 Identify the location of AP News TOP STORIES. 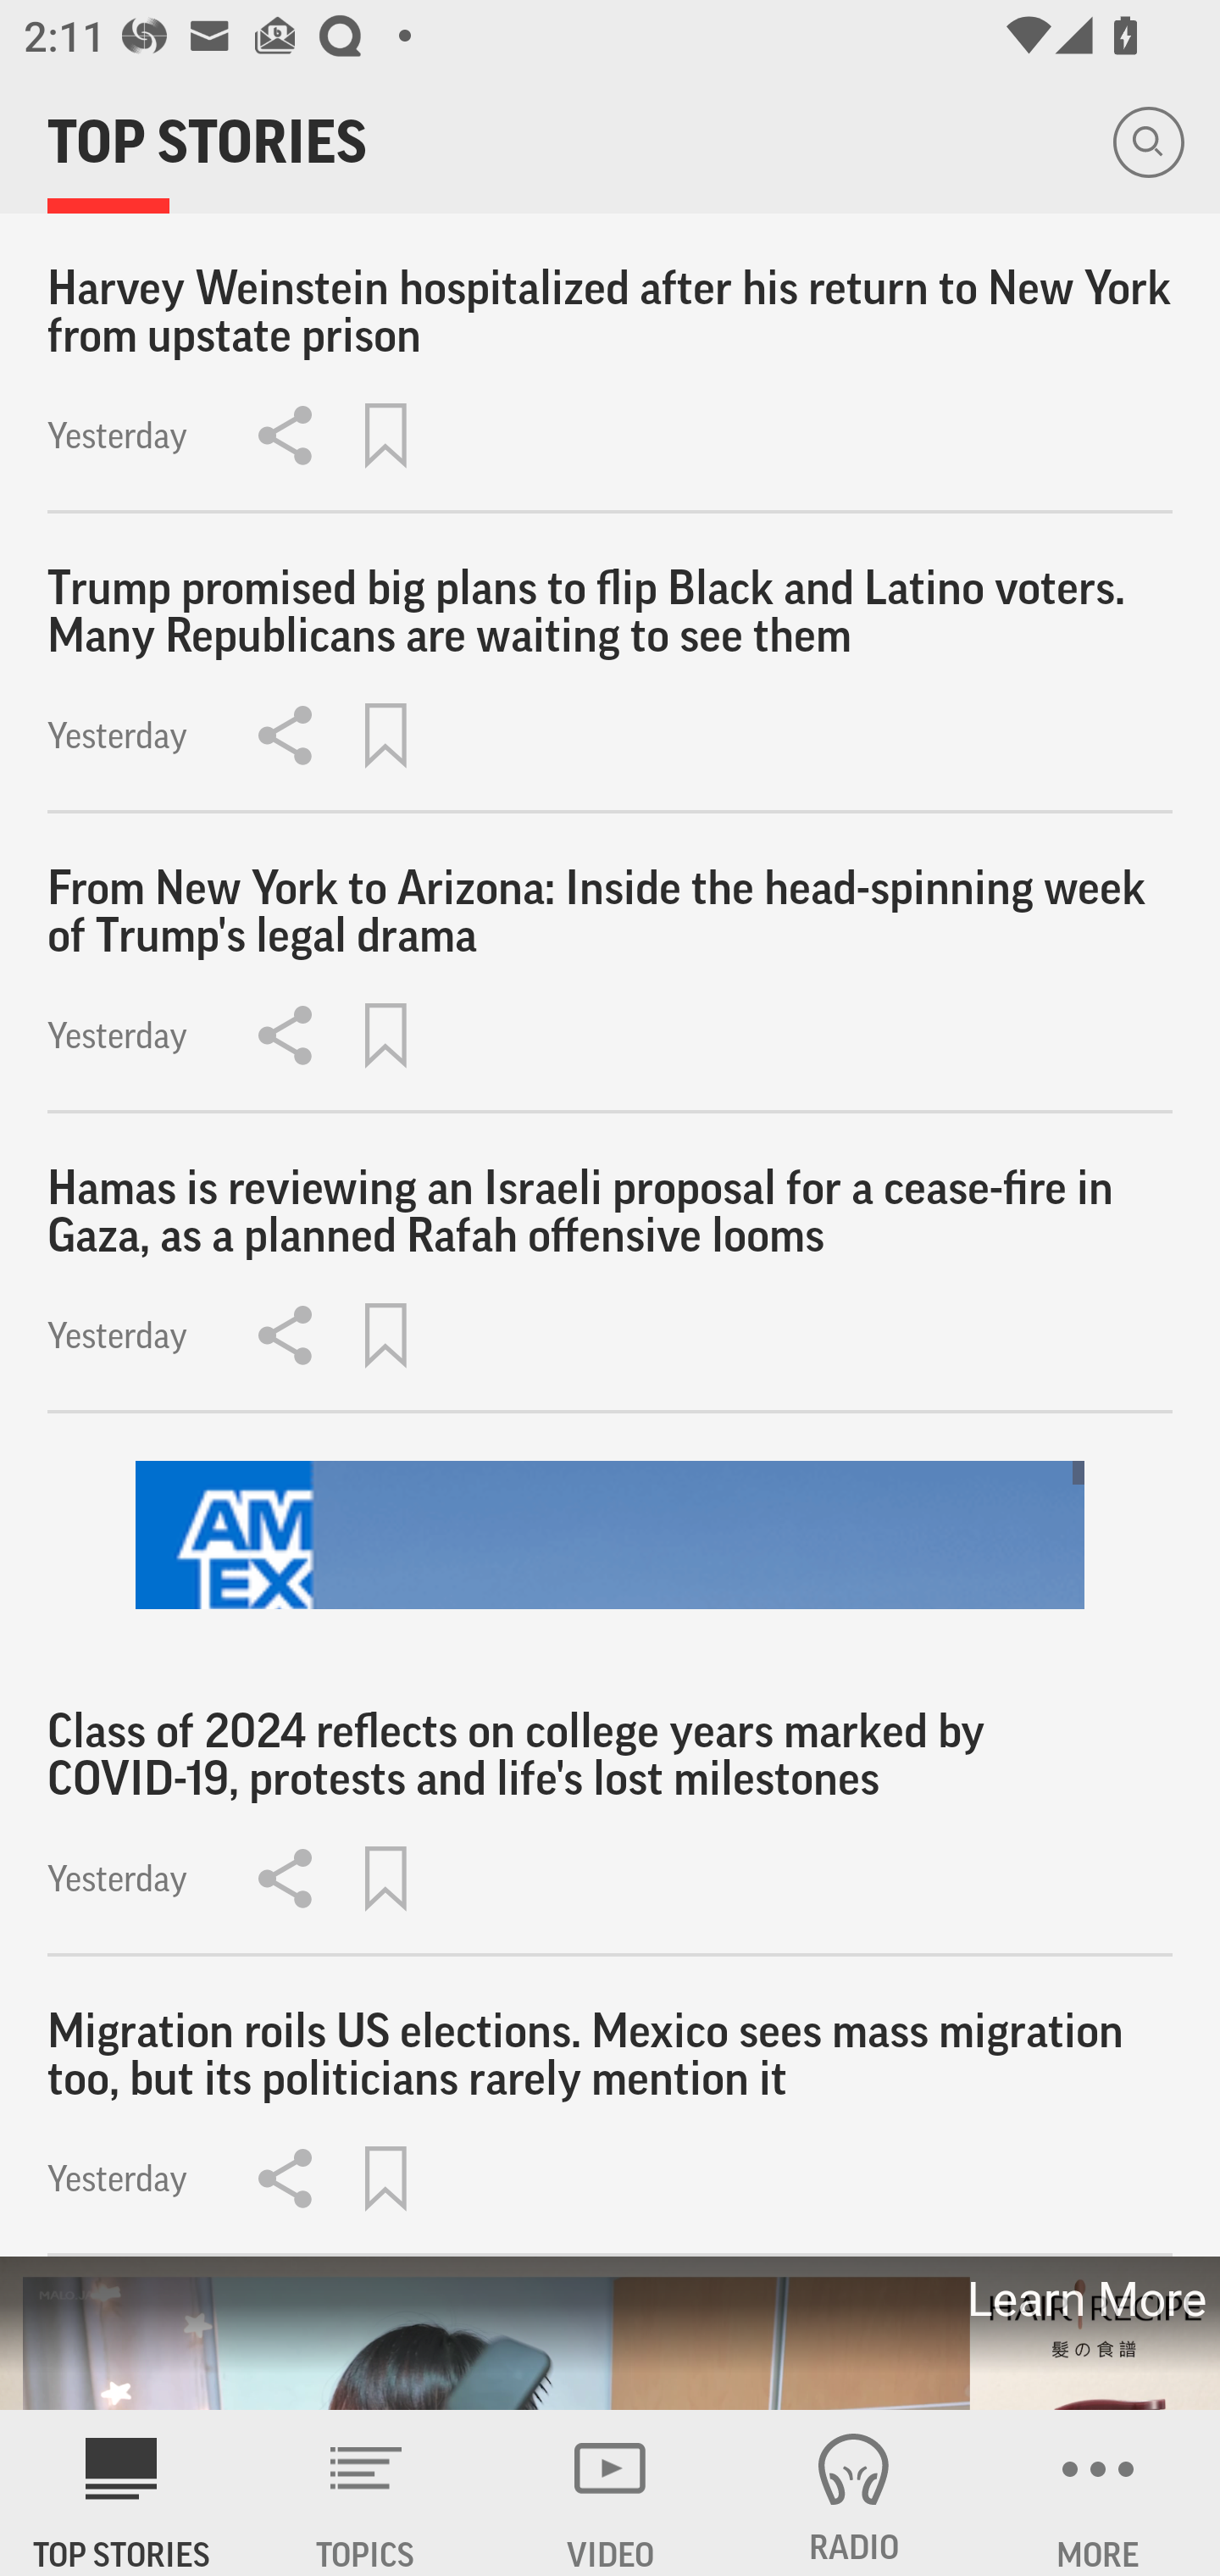
(122, 2493).